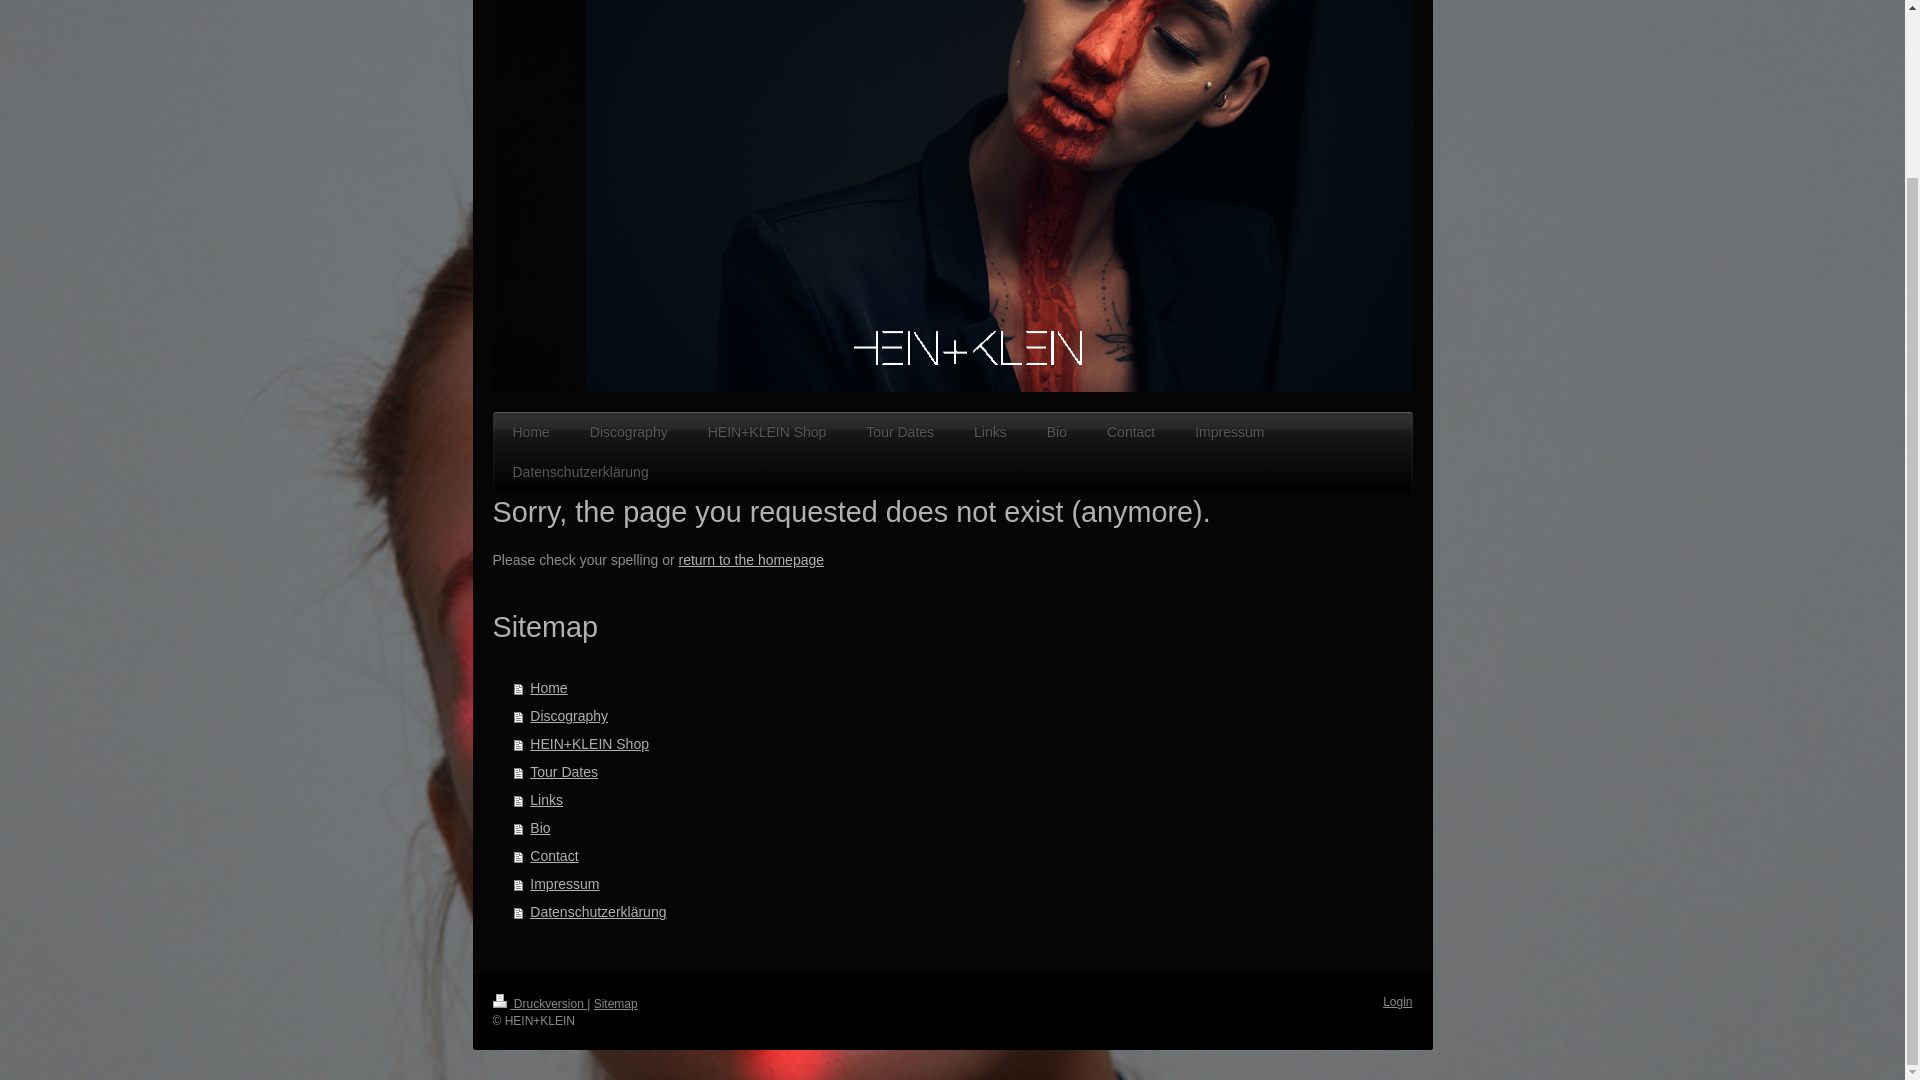  I want to click on Home, so click(530, 432).